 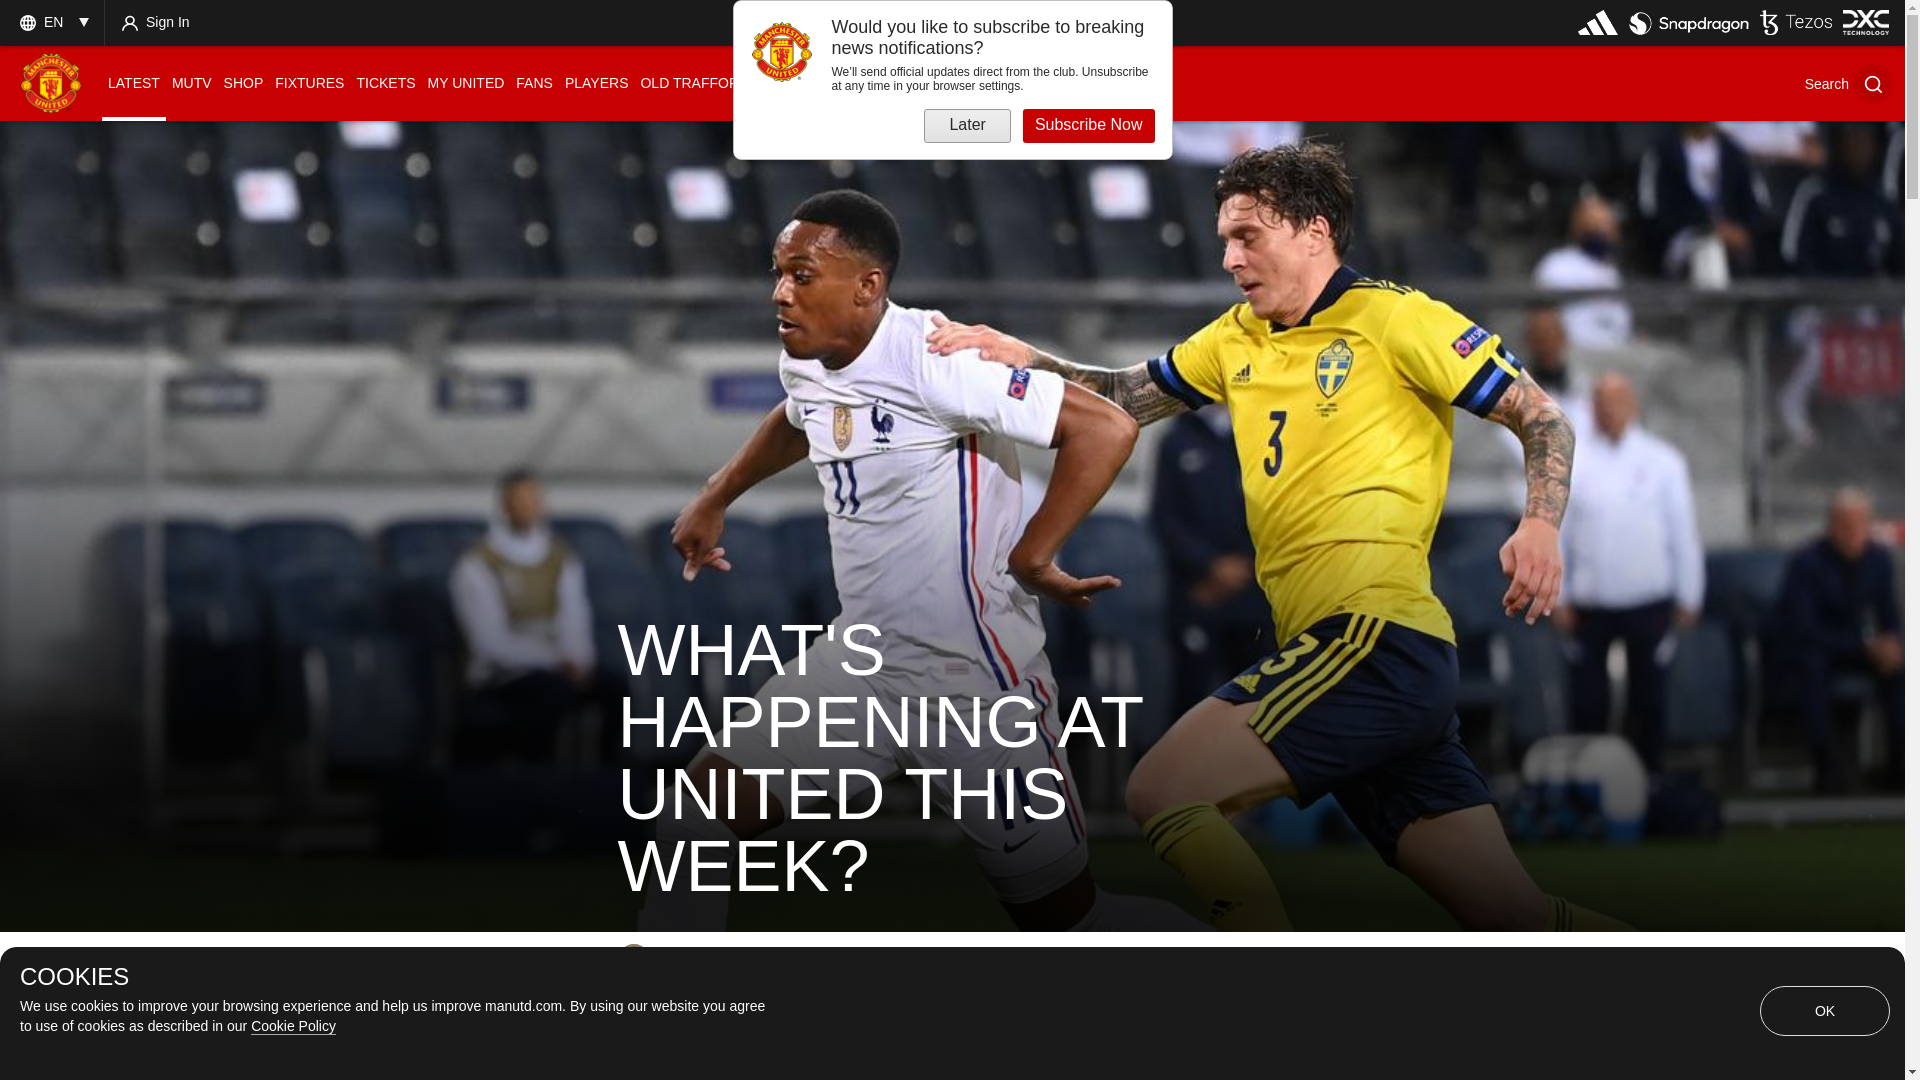 I want to click on Subscribe Now, so click(x=1089, y=126).